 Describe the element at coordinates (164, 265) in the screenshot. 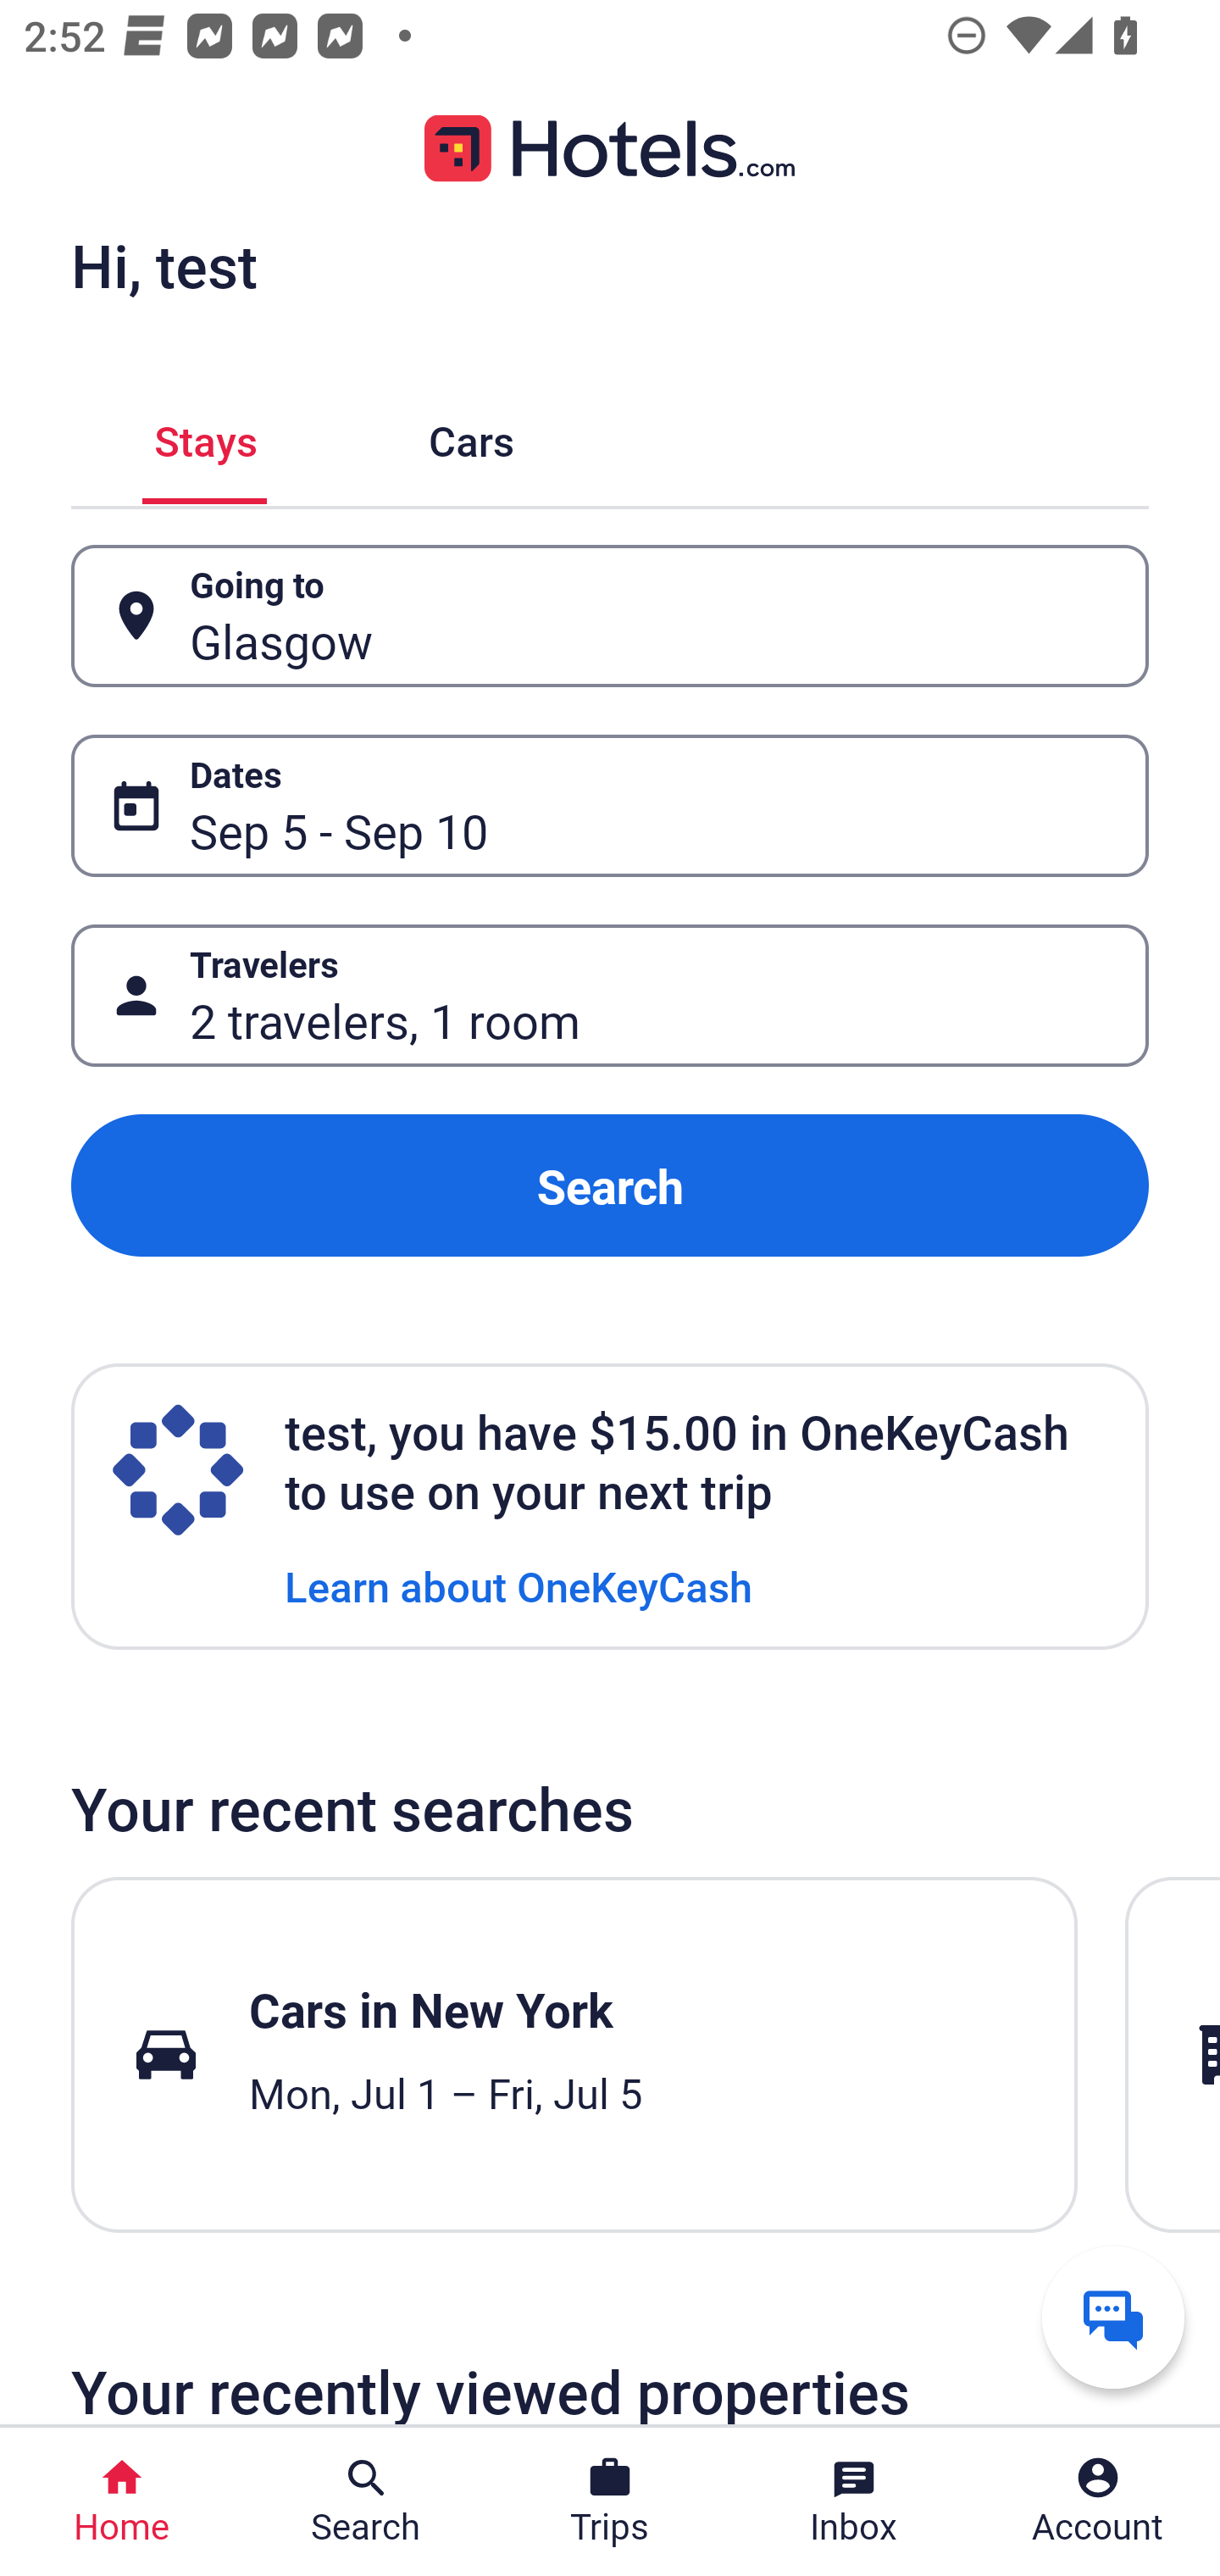

I see `Hi, test` at that location.